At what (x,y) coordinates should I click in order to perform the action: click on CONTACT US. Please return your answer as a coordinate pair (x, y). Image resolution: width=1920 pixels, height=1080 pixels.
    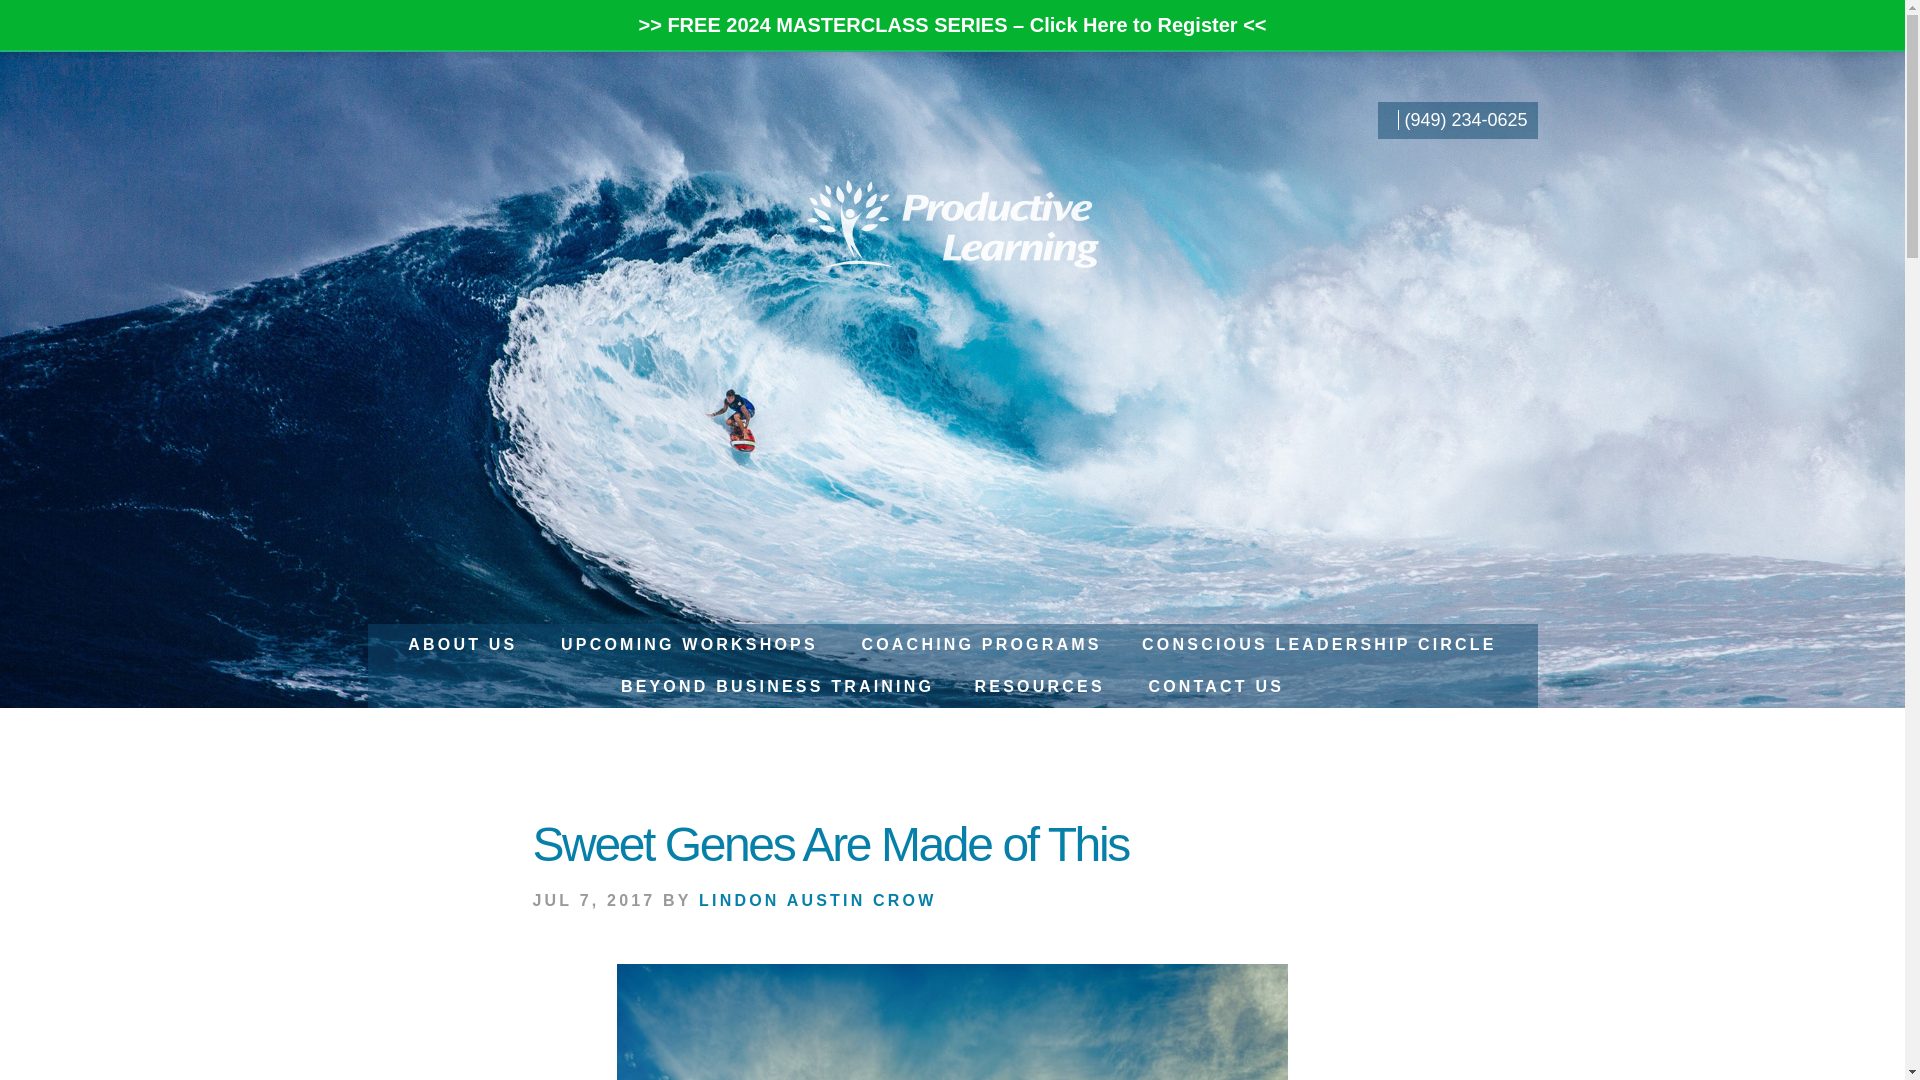
    Looking at the image, I should click on (1216, 687).